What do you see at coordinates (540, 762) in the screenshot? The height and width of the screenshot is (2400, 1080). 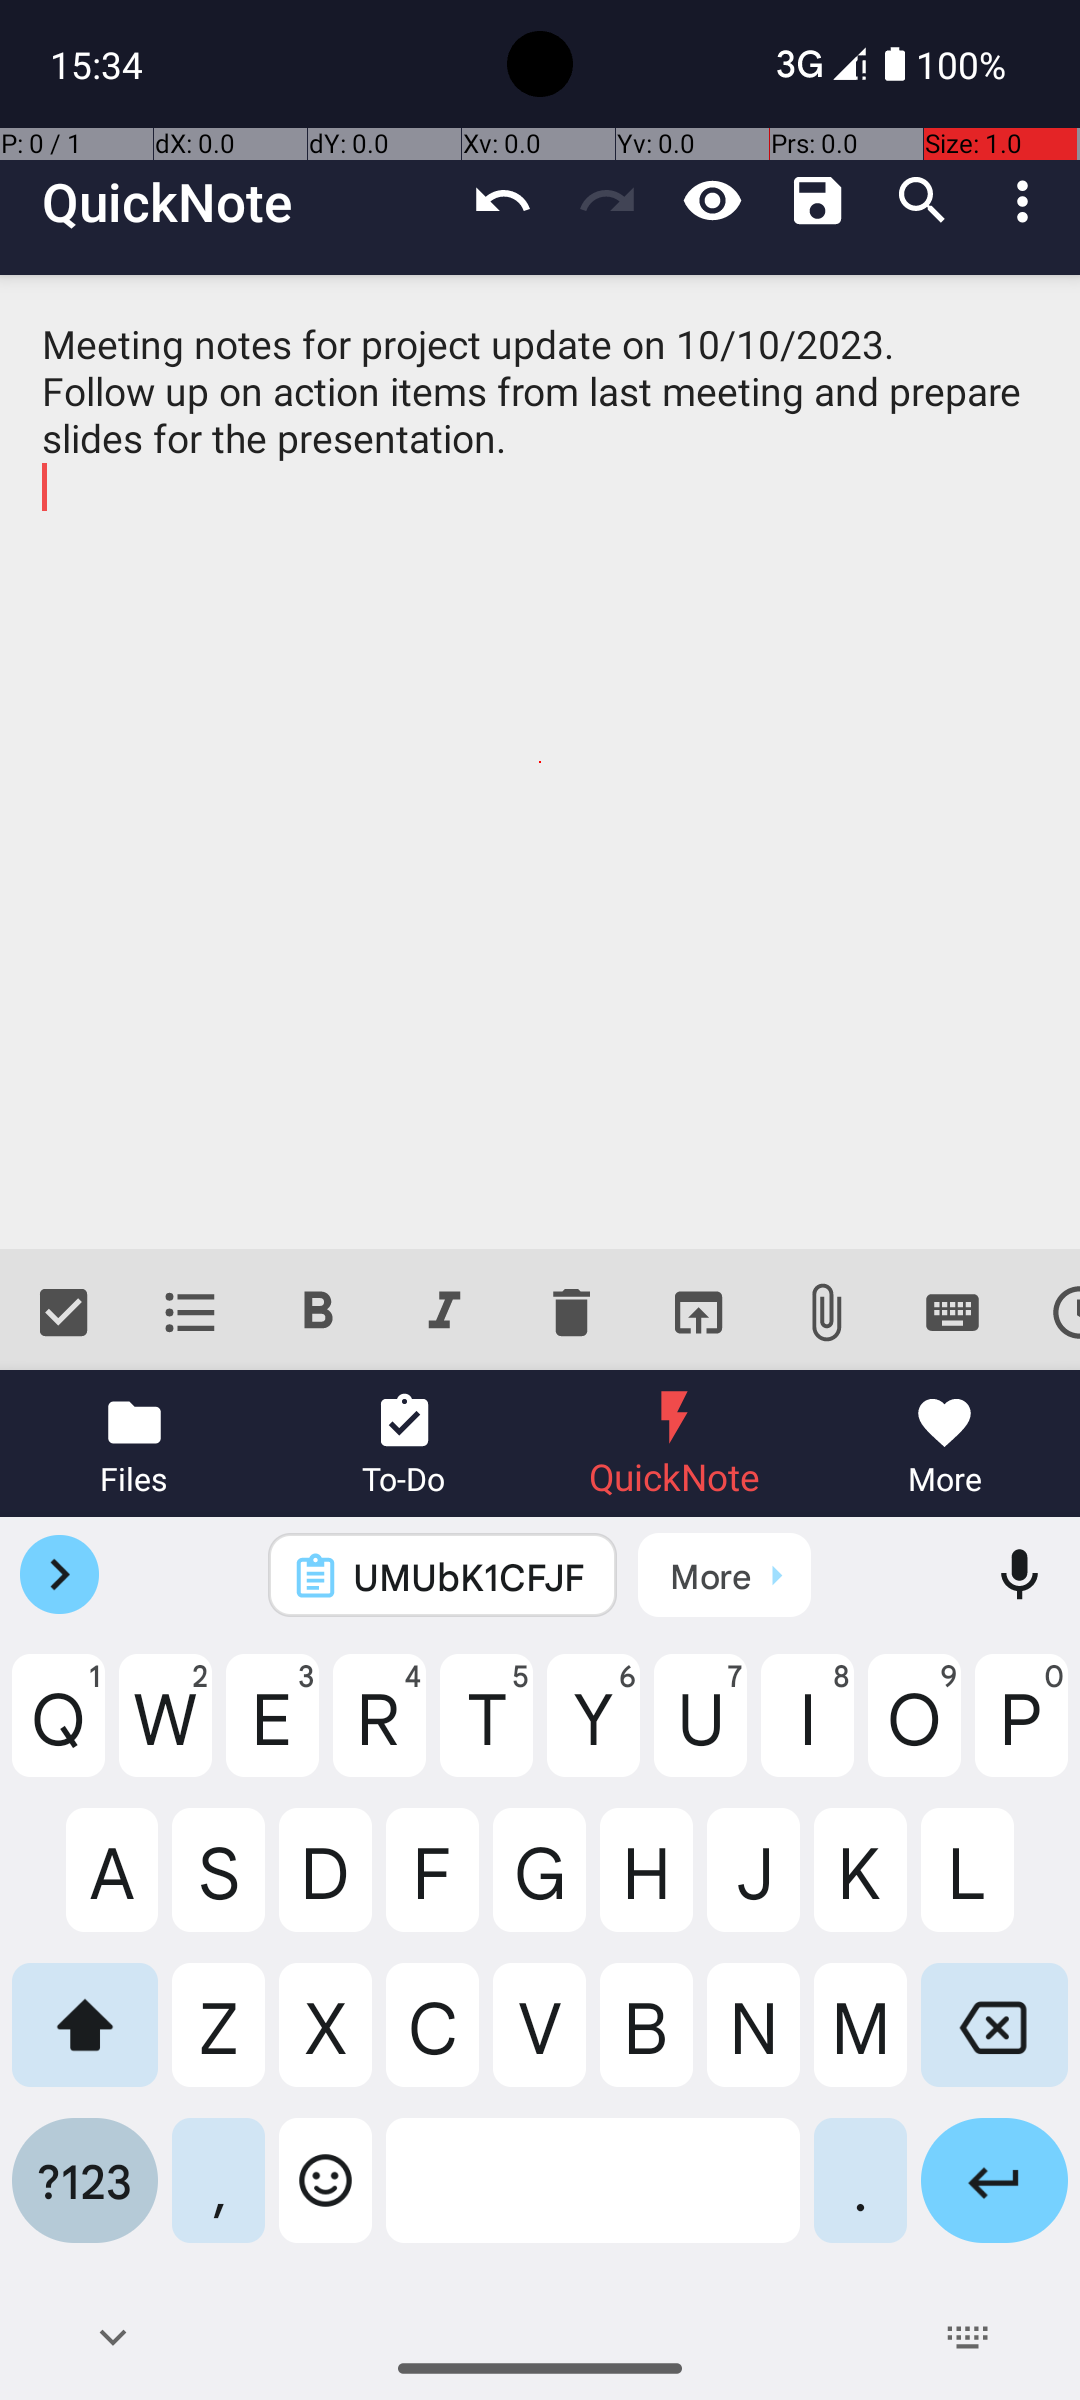 I see `Meeting notes for project update on 10/10/2023.
Follow up on action items from last meeting and prepare slides for the presentation.
` at bounding box center [540, 762].